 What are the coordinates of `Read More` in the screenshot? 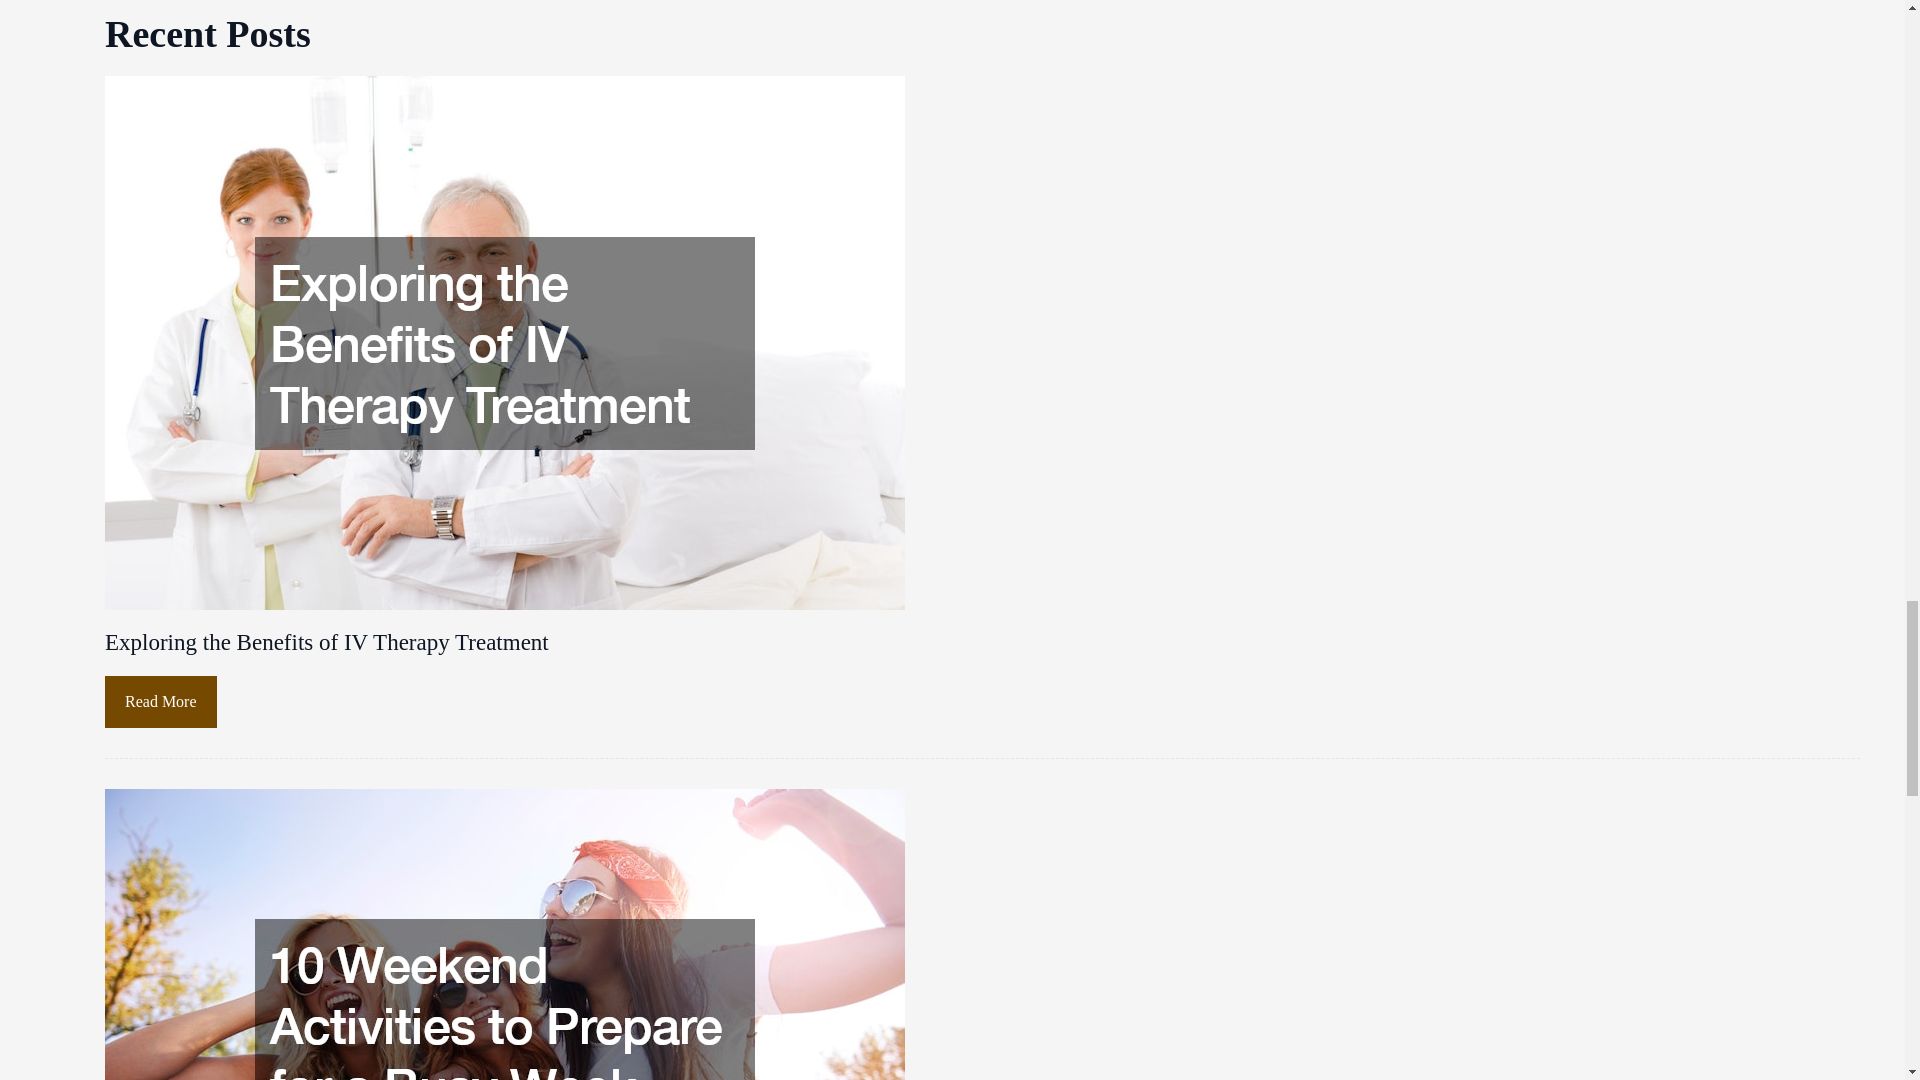 It's located at (160, 702).